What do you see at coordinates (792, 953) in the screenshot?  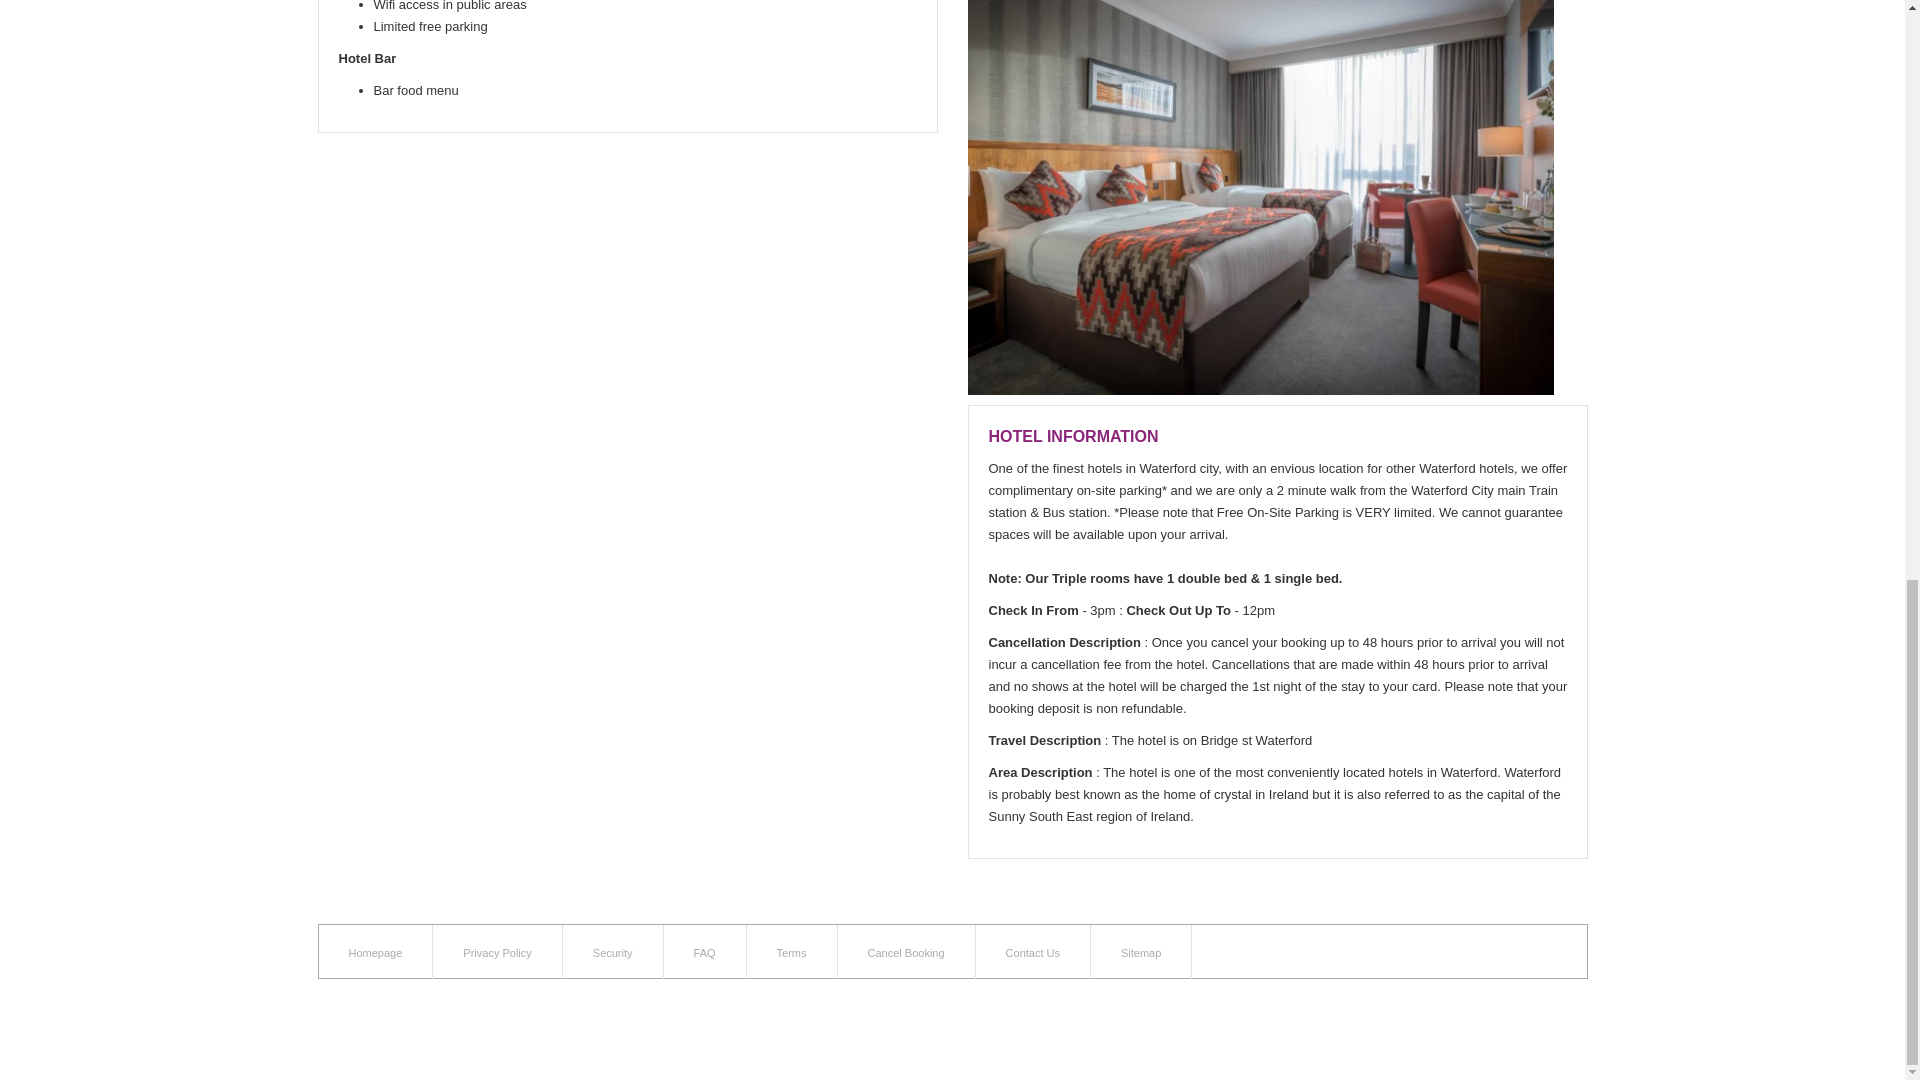 I see `Terms` at bounding box center [792, 953].